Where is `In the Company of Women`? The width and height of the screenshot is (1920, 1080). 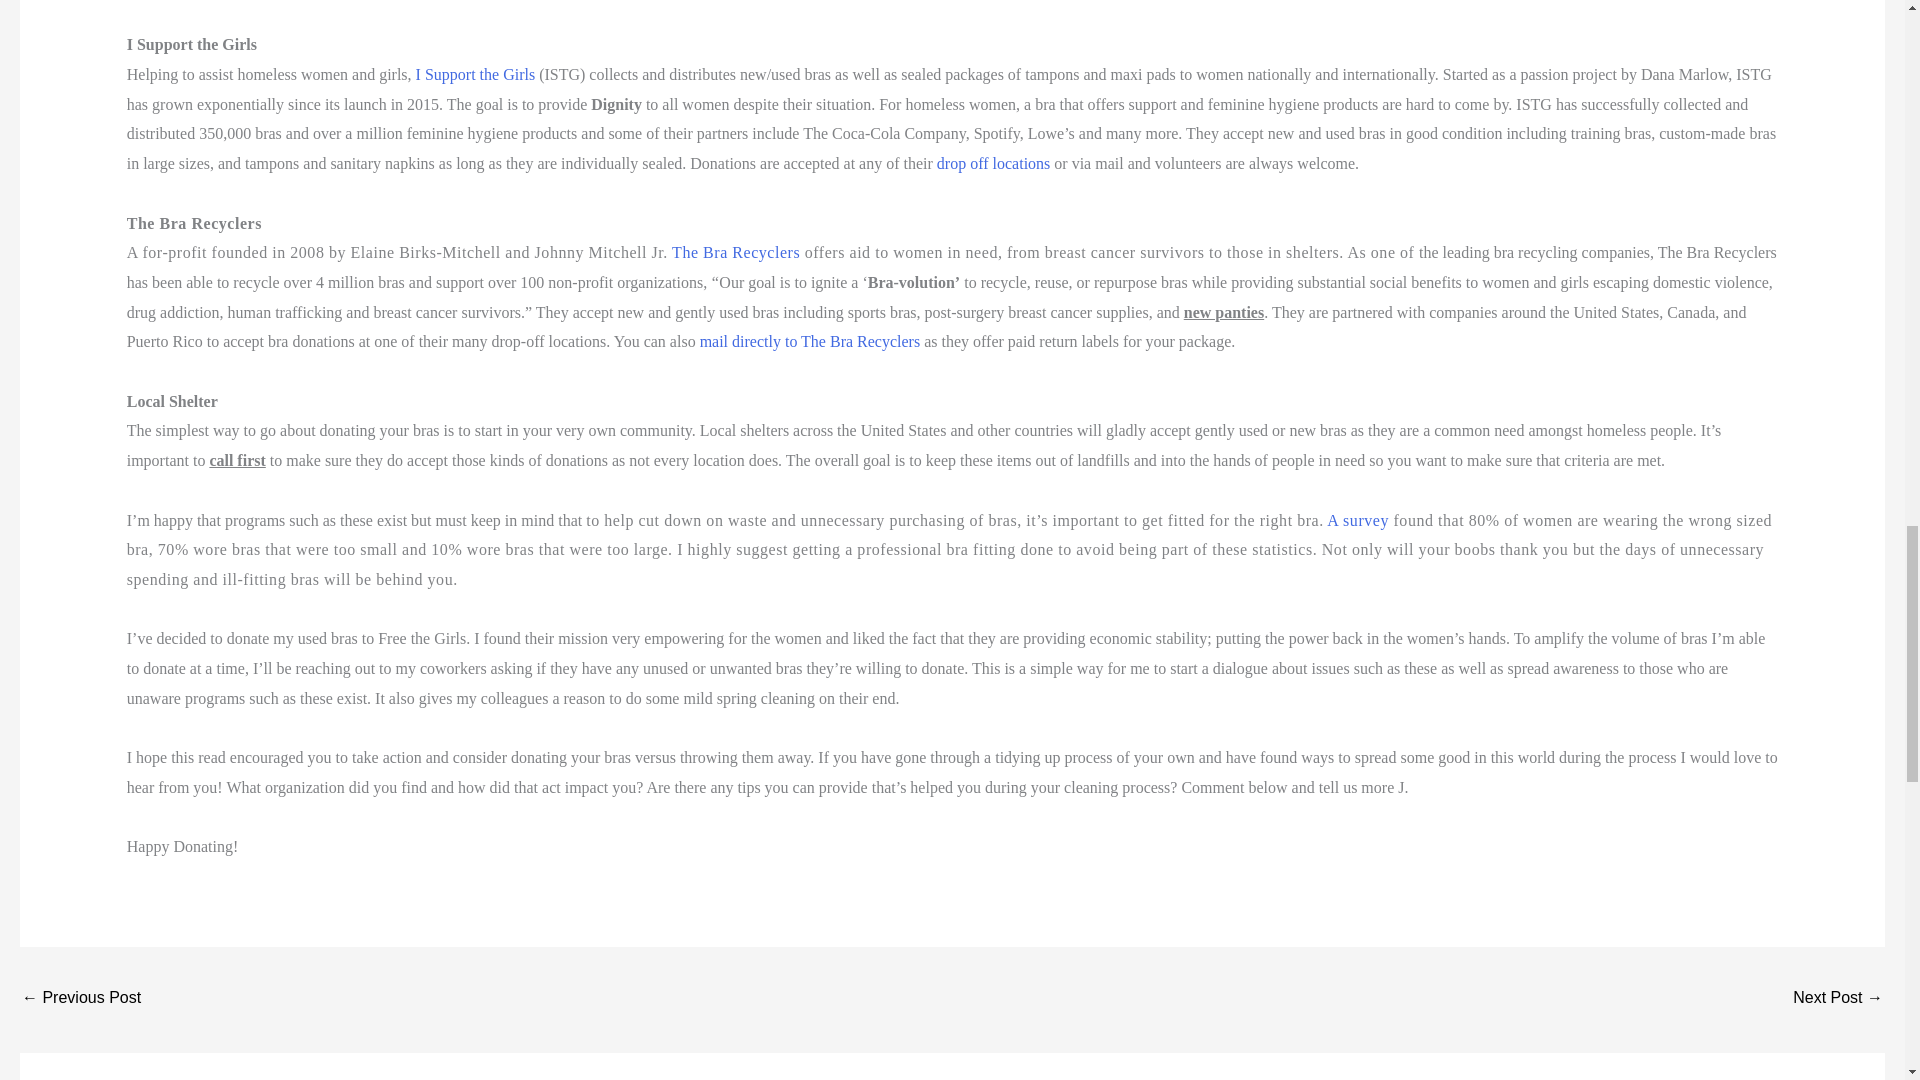 In the Company of Women is located at coordinates (80, 999).